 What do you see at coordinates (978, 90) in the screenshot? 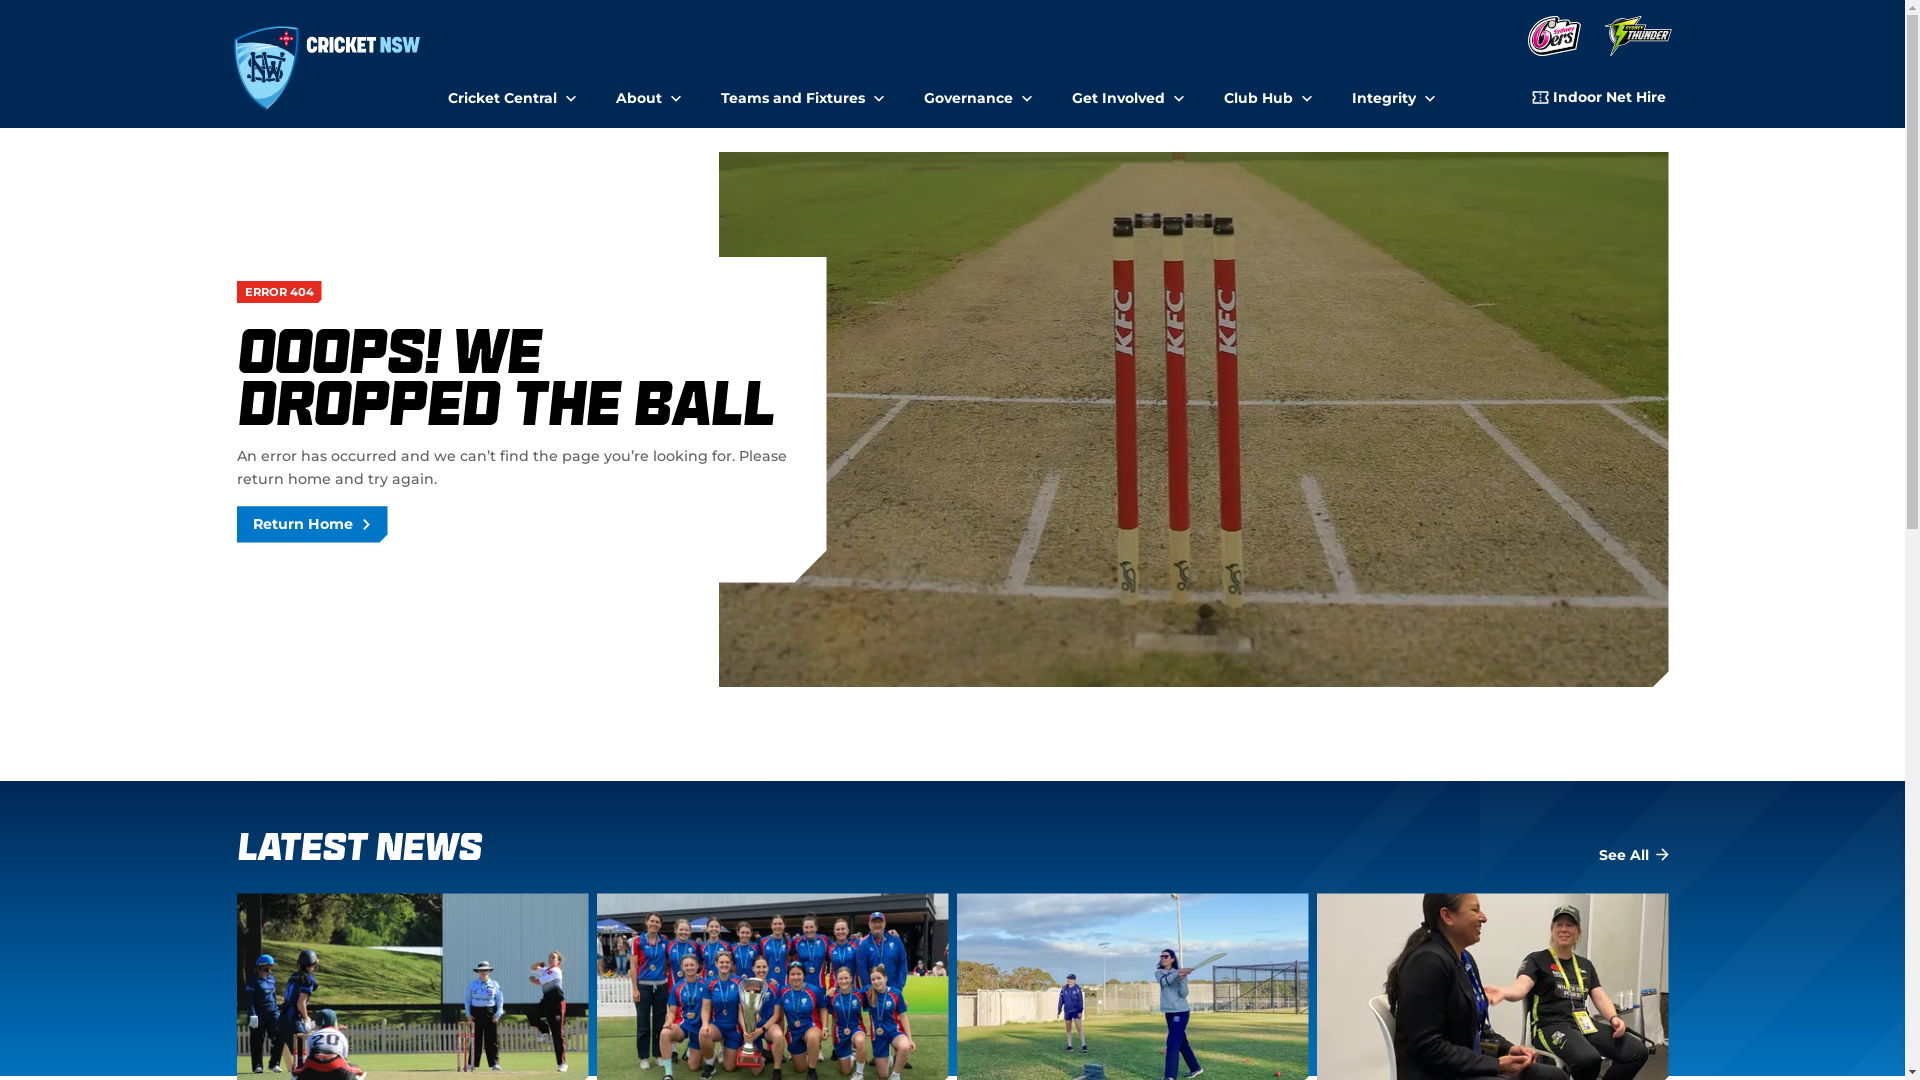
I see `Governance` at bounding box center [978, 90].